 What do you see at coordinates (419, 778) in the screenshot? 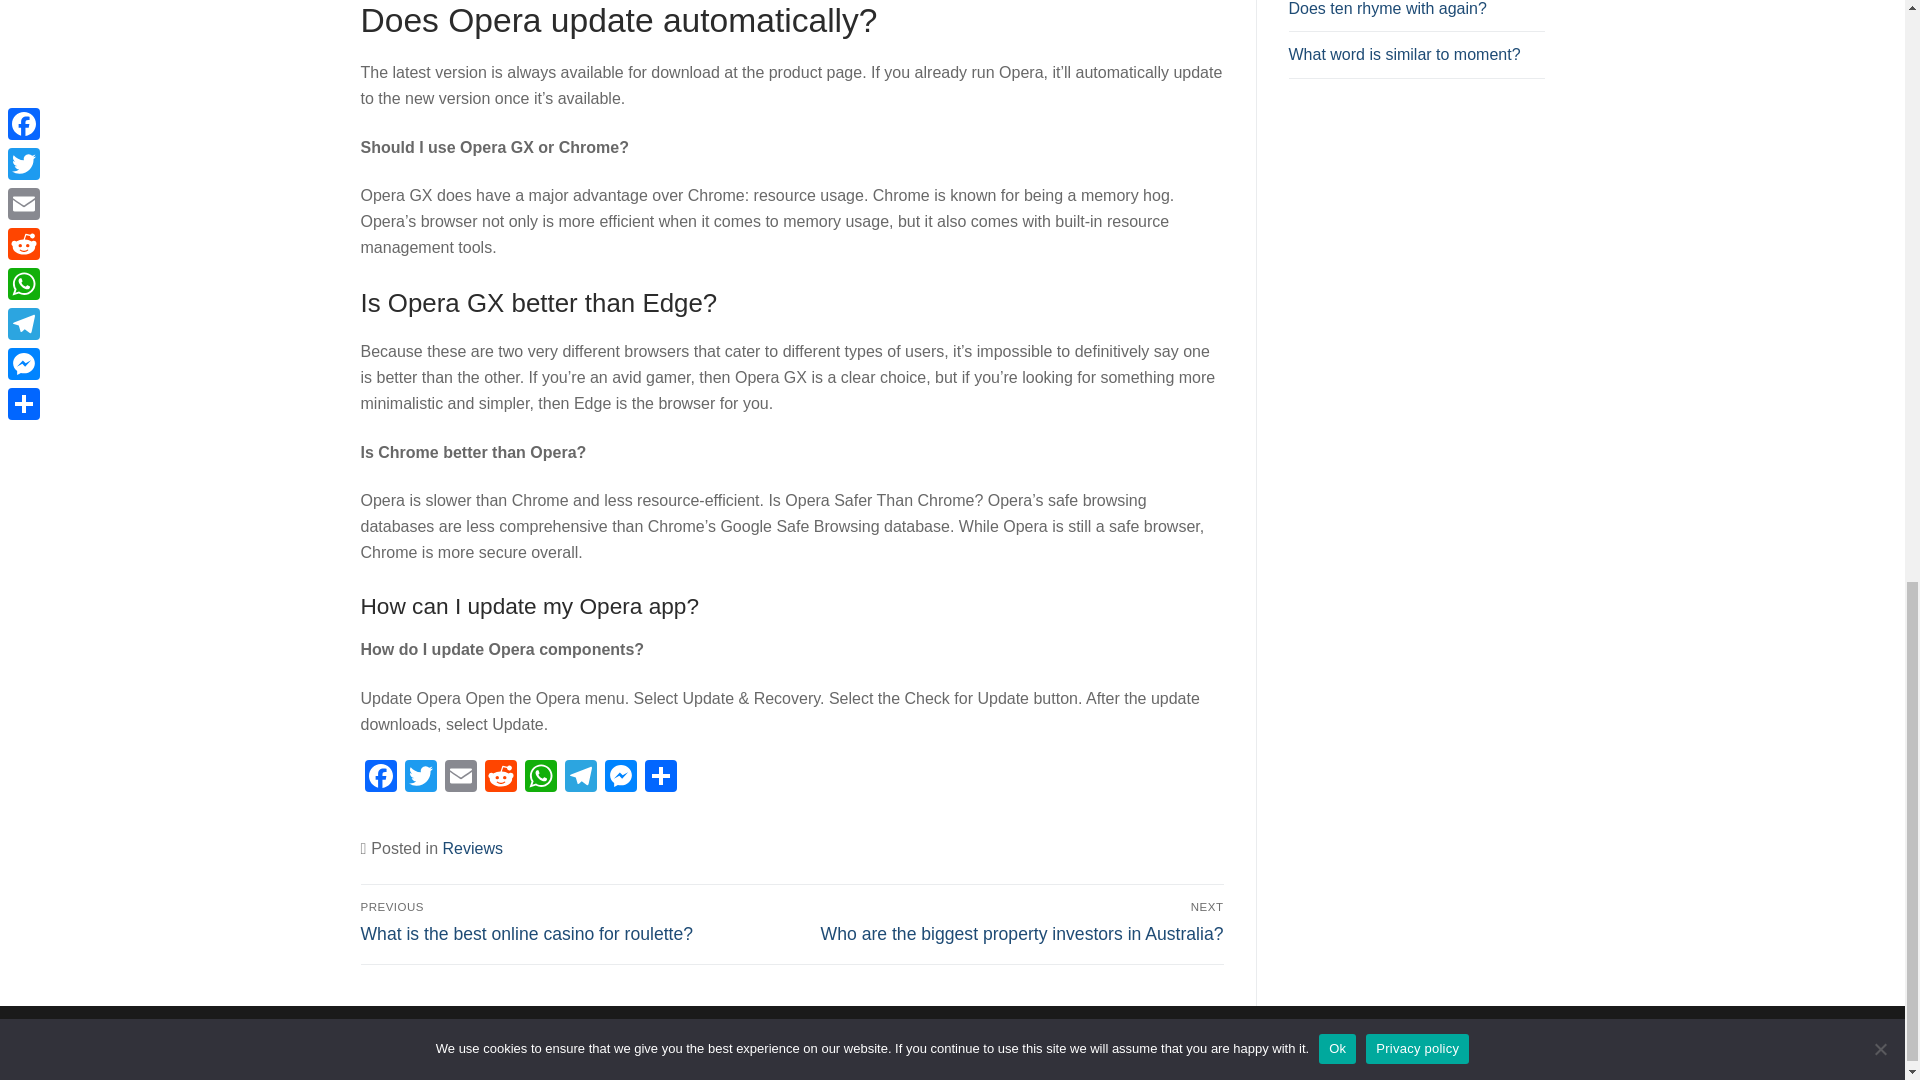
I see `Twitter` at bounding box center [419, 778].